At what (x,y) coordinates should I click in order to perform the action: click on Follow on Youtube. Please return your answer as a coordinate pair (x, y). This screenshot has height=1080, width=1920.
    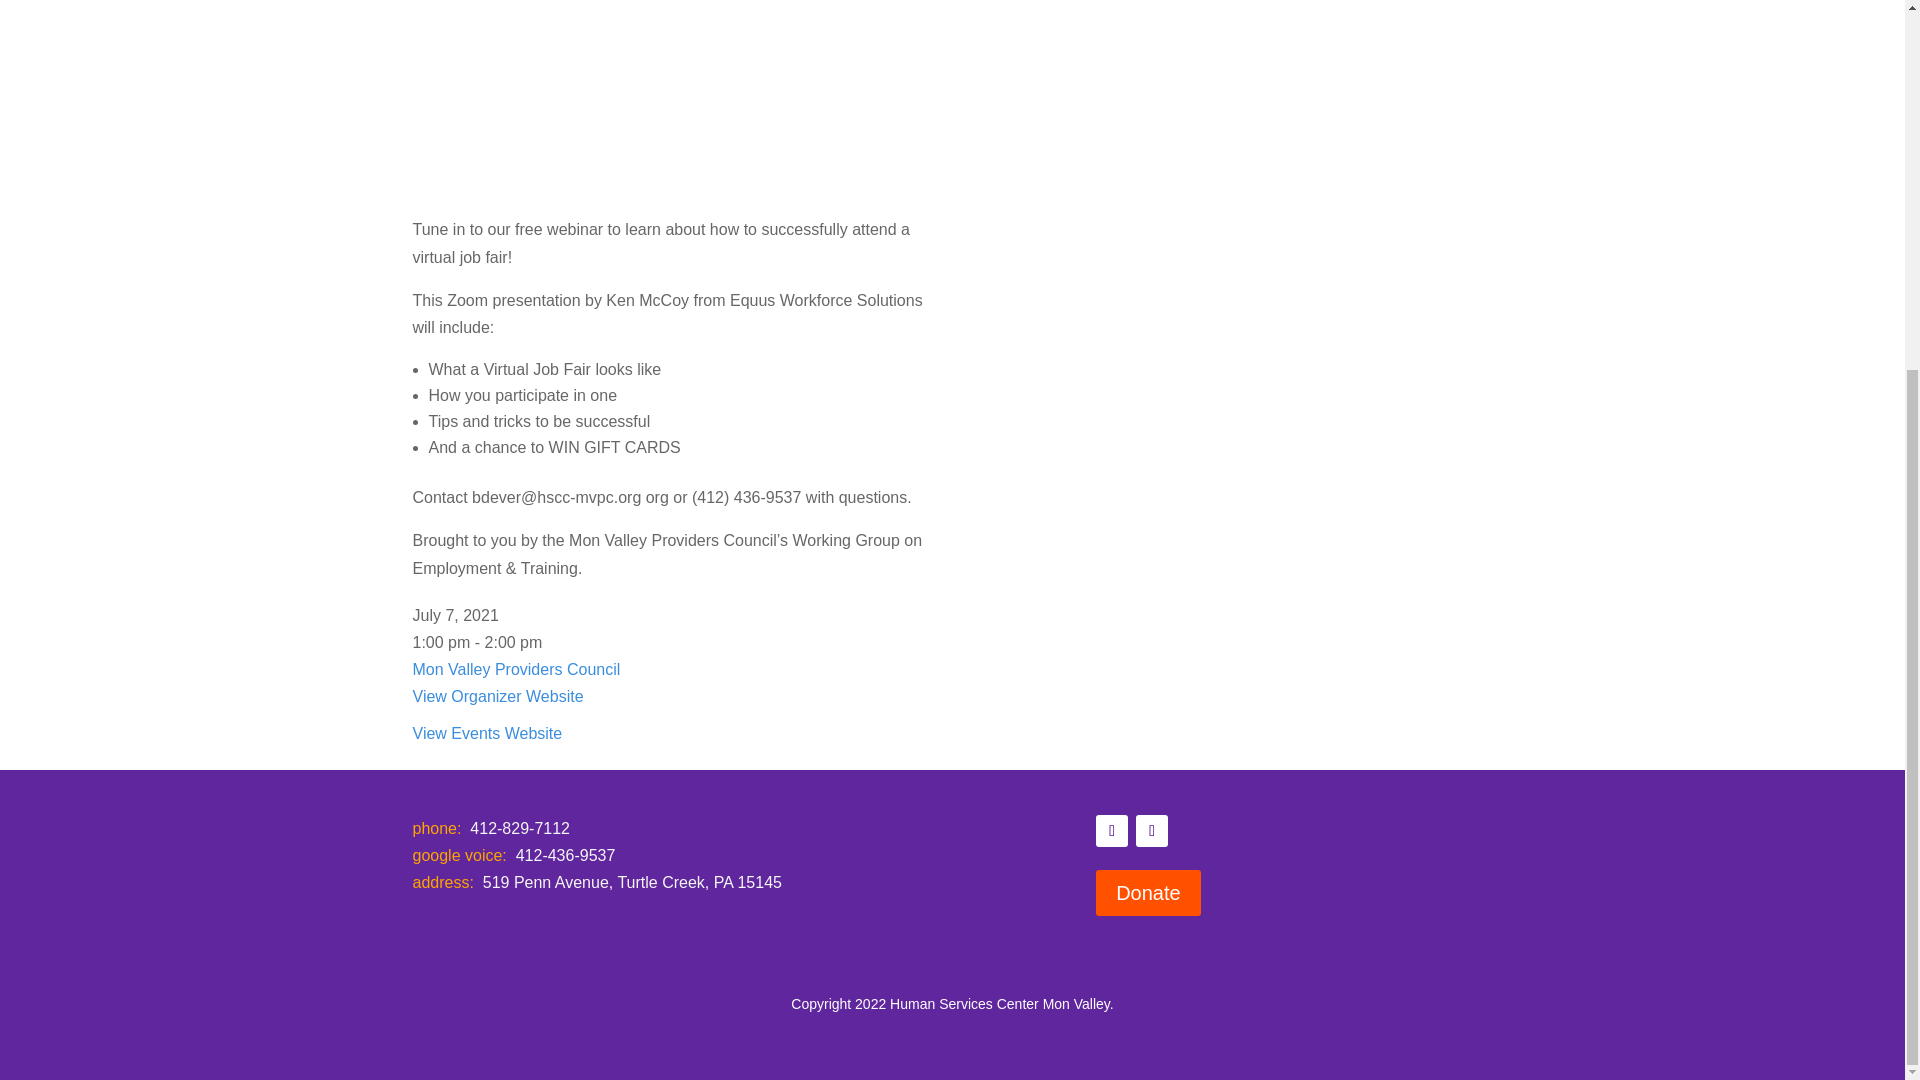
    Looking at the image, I should click on (1152, 830).